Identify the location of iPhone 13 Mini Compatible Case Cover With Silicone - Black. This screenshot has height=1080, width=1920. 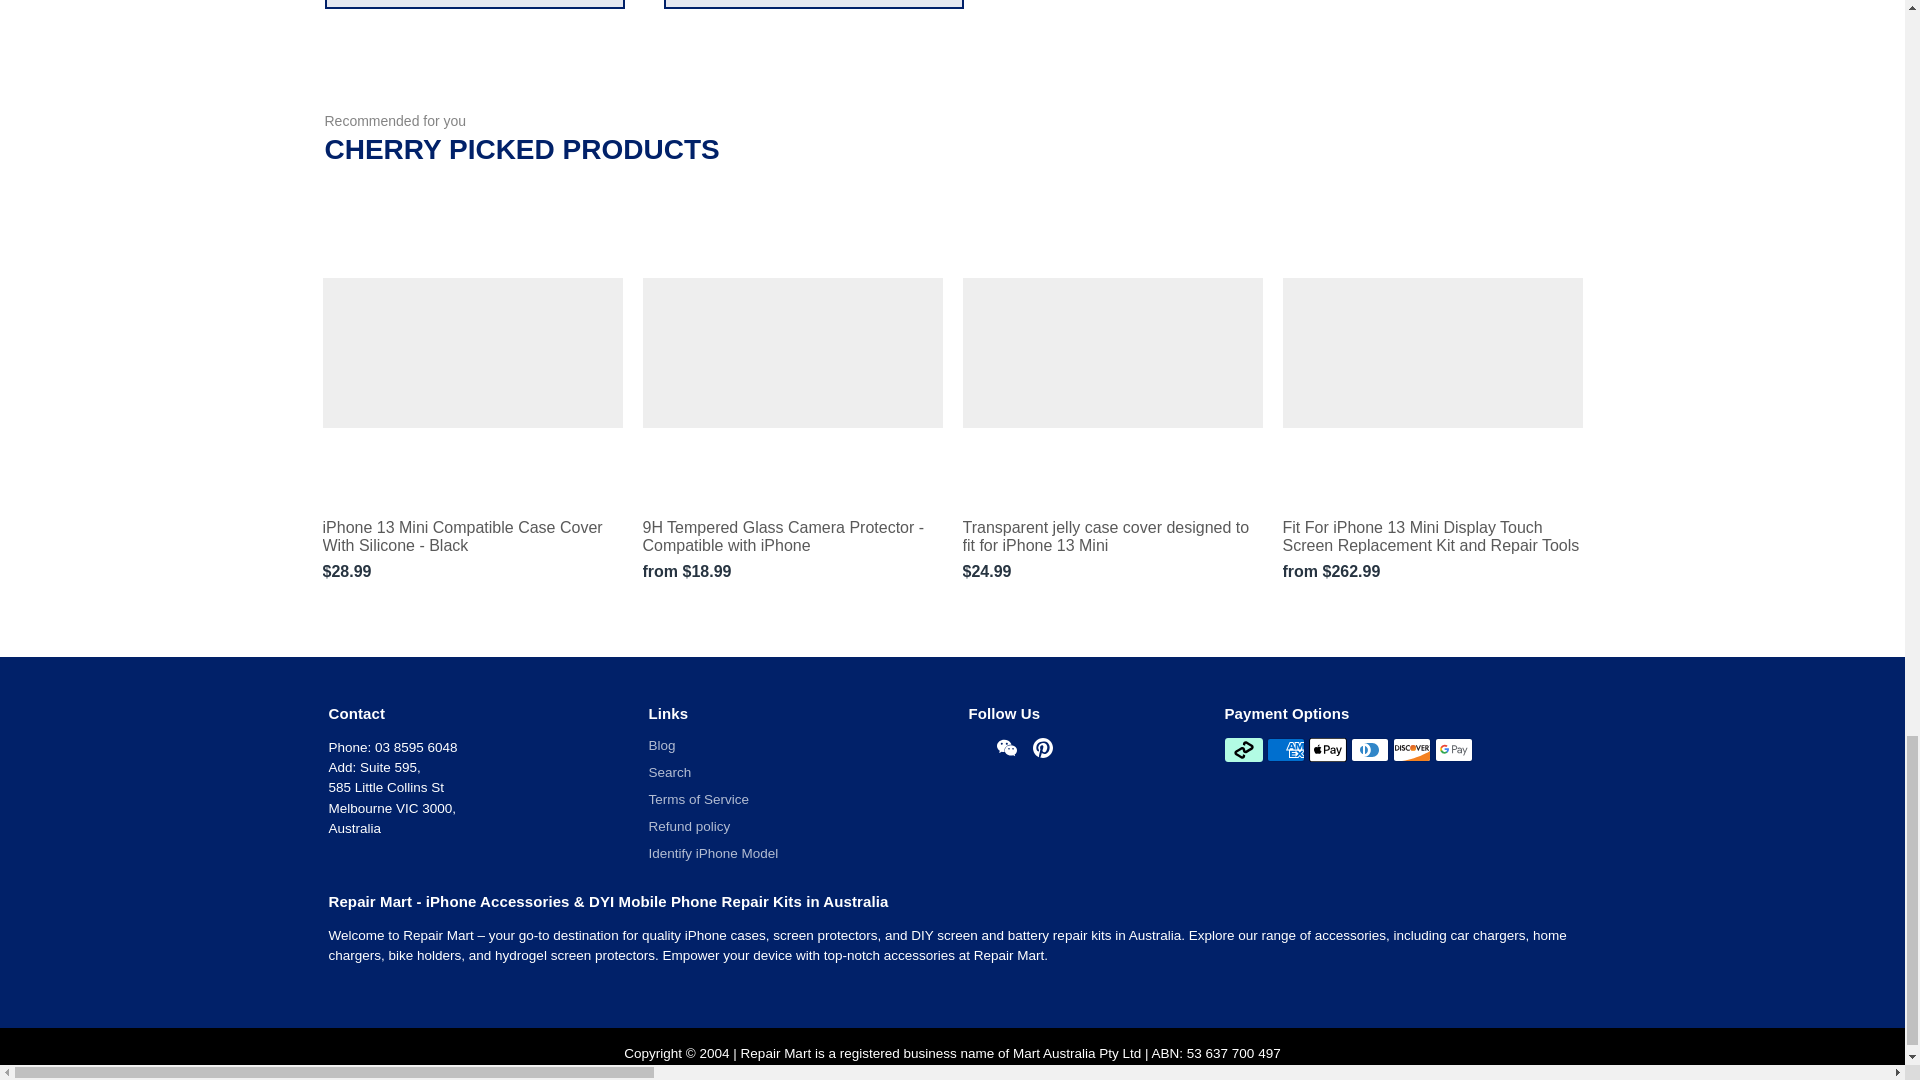
(472, 537).